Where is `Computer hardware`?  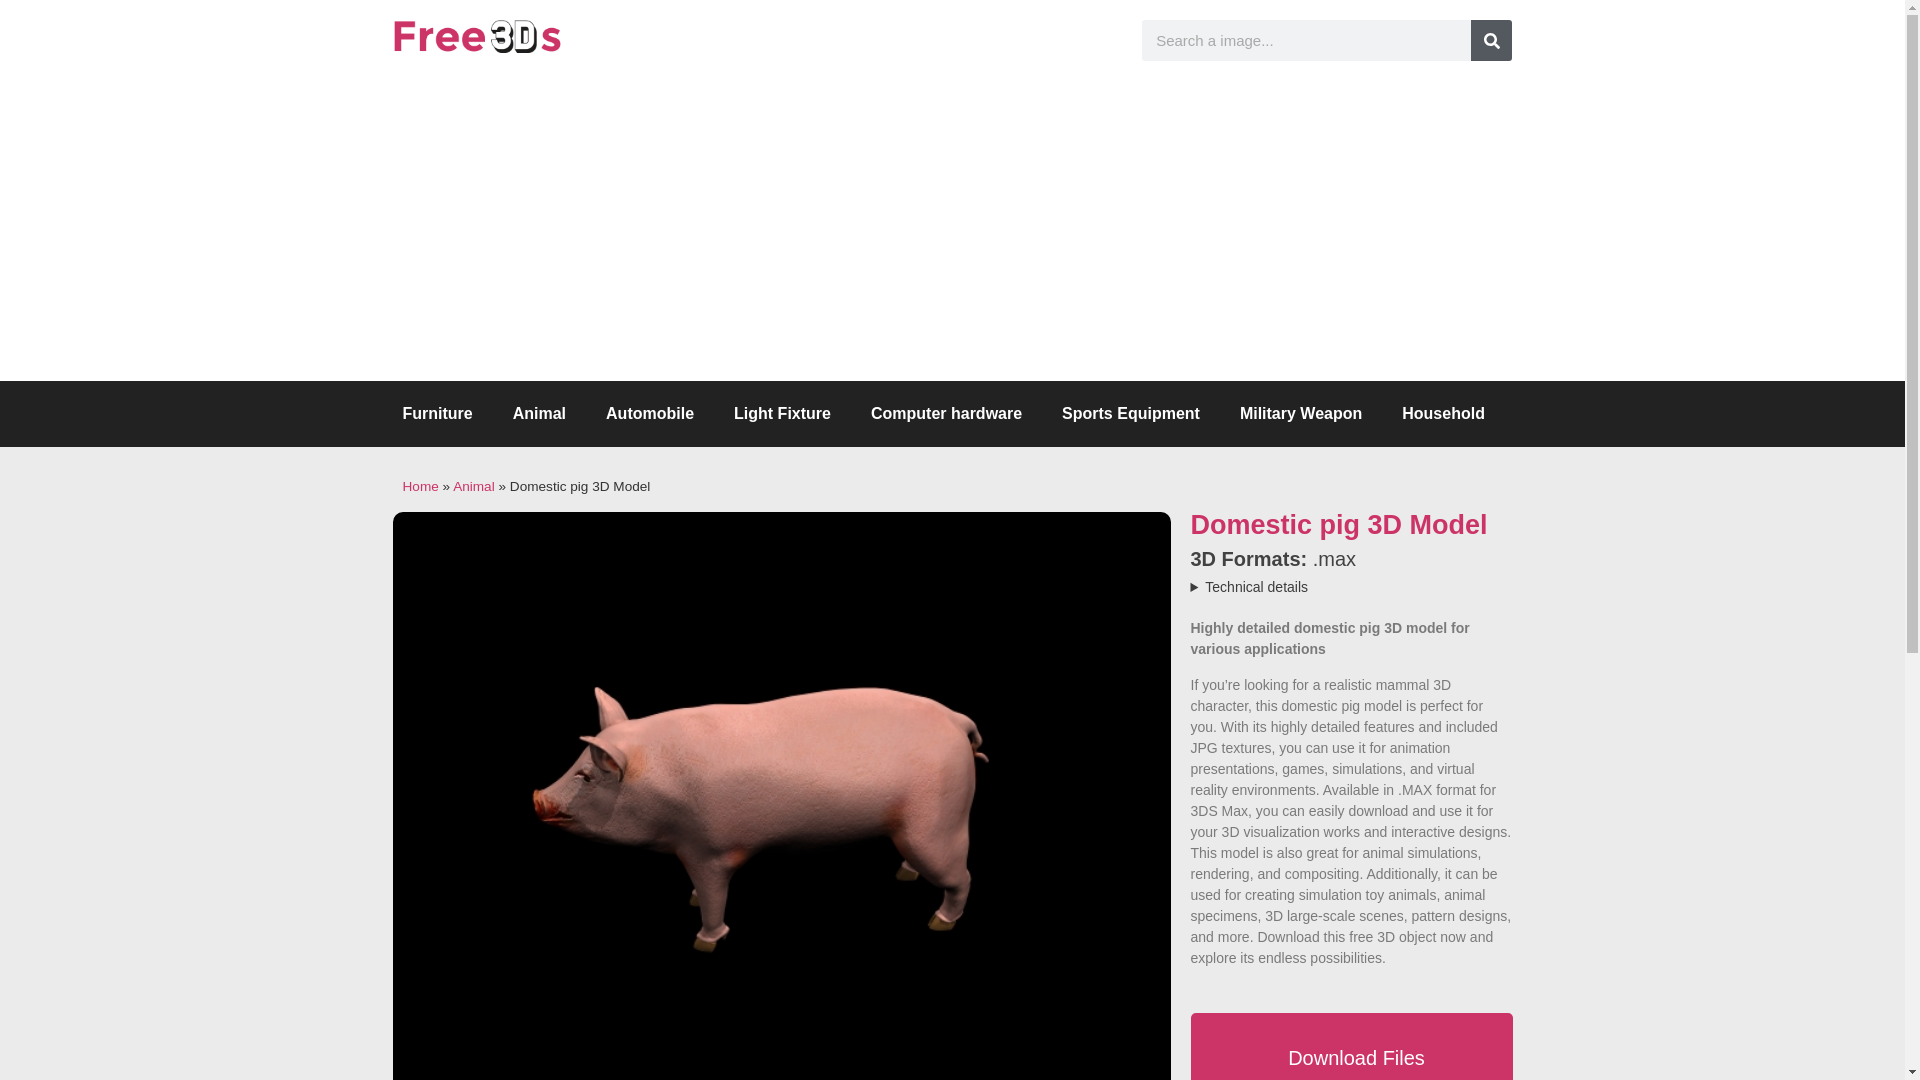
Computer hardware is located at coordinates (946, 414).